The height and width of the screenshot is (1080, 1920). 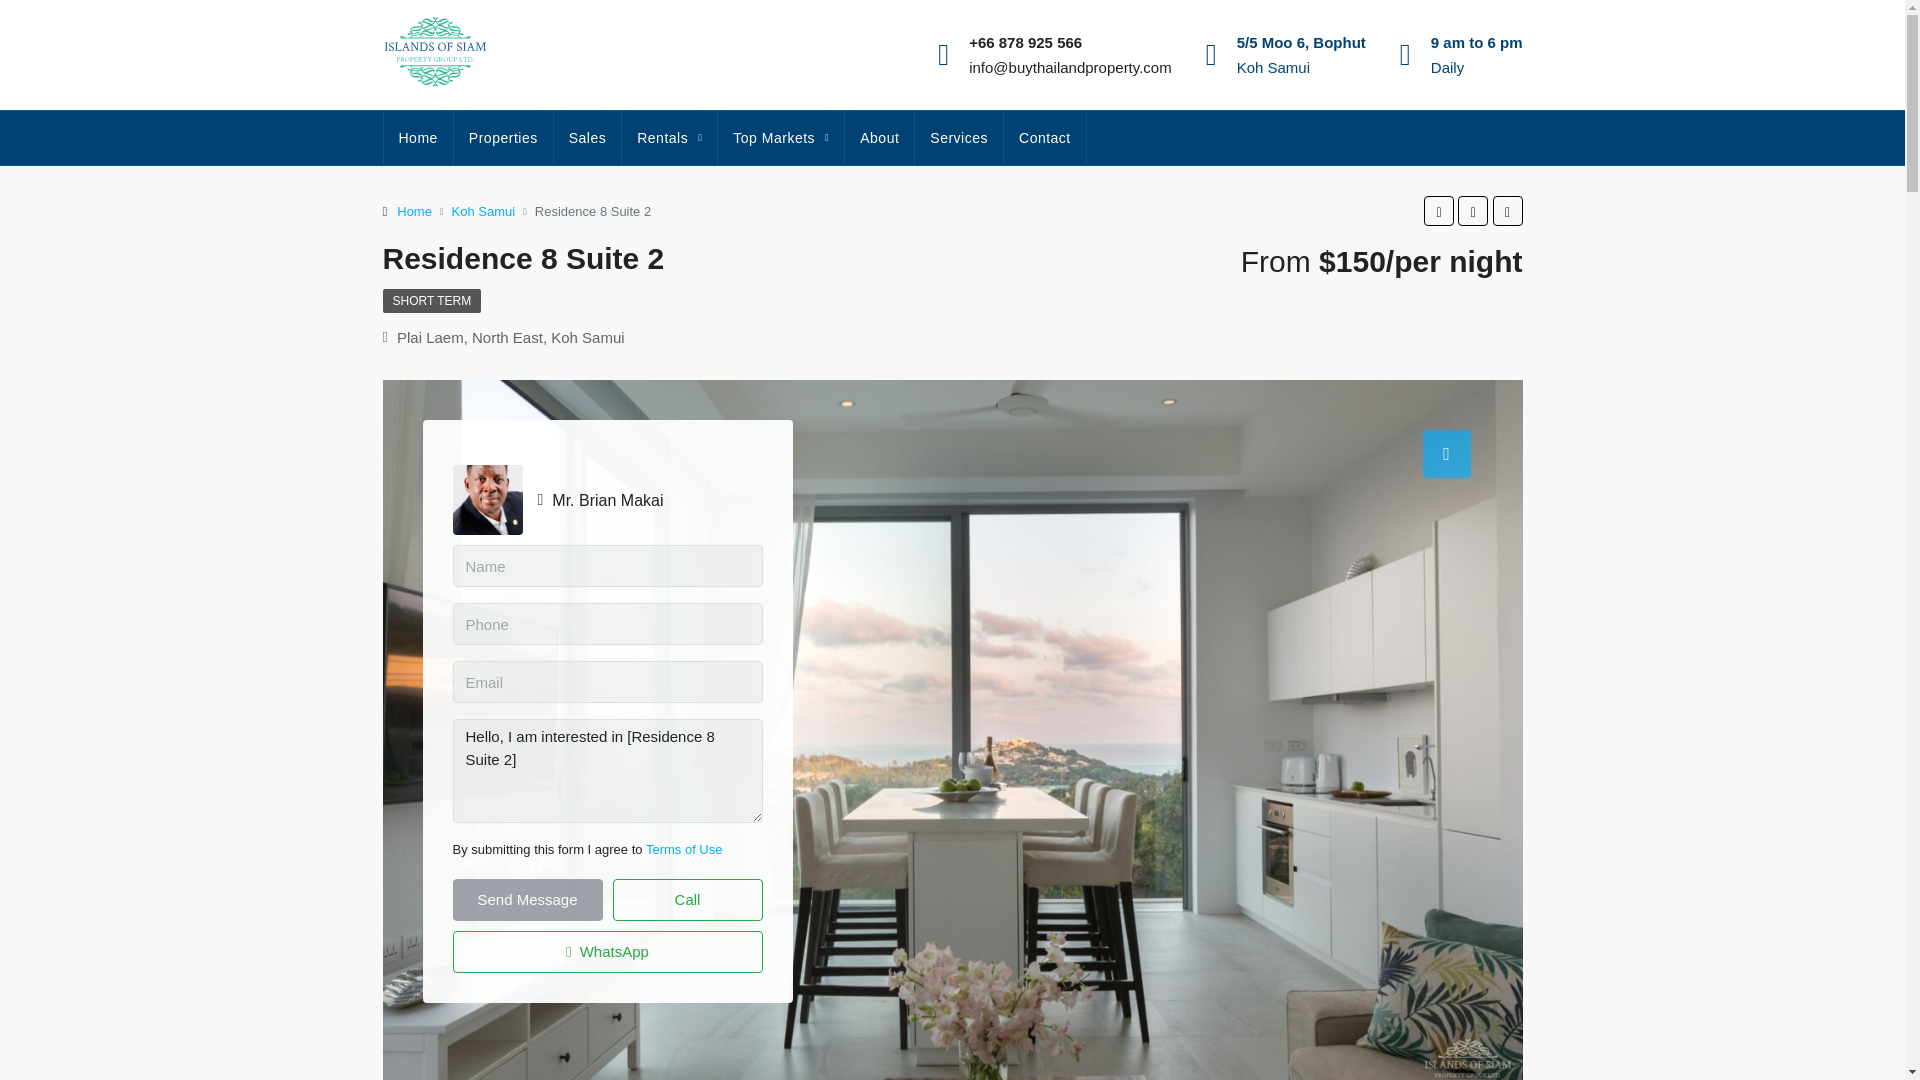 What do you see at coordinates (878, 138) in the screenshot?
I see `About` at bounding box center [878, 138].